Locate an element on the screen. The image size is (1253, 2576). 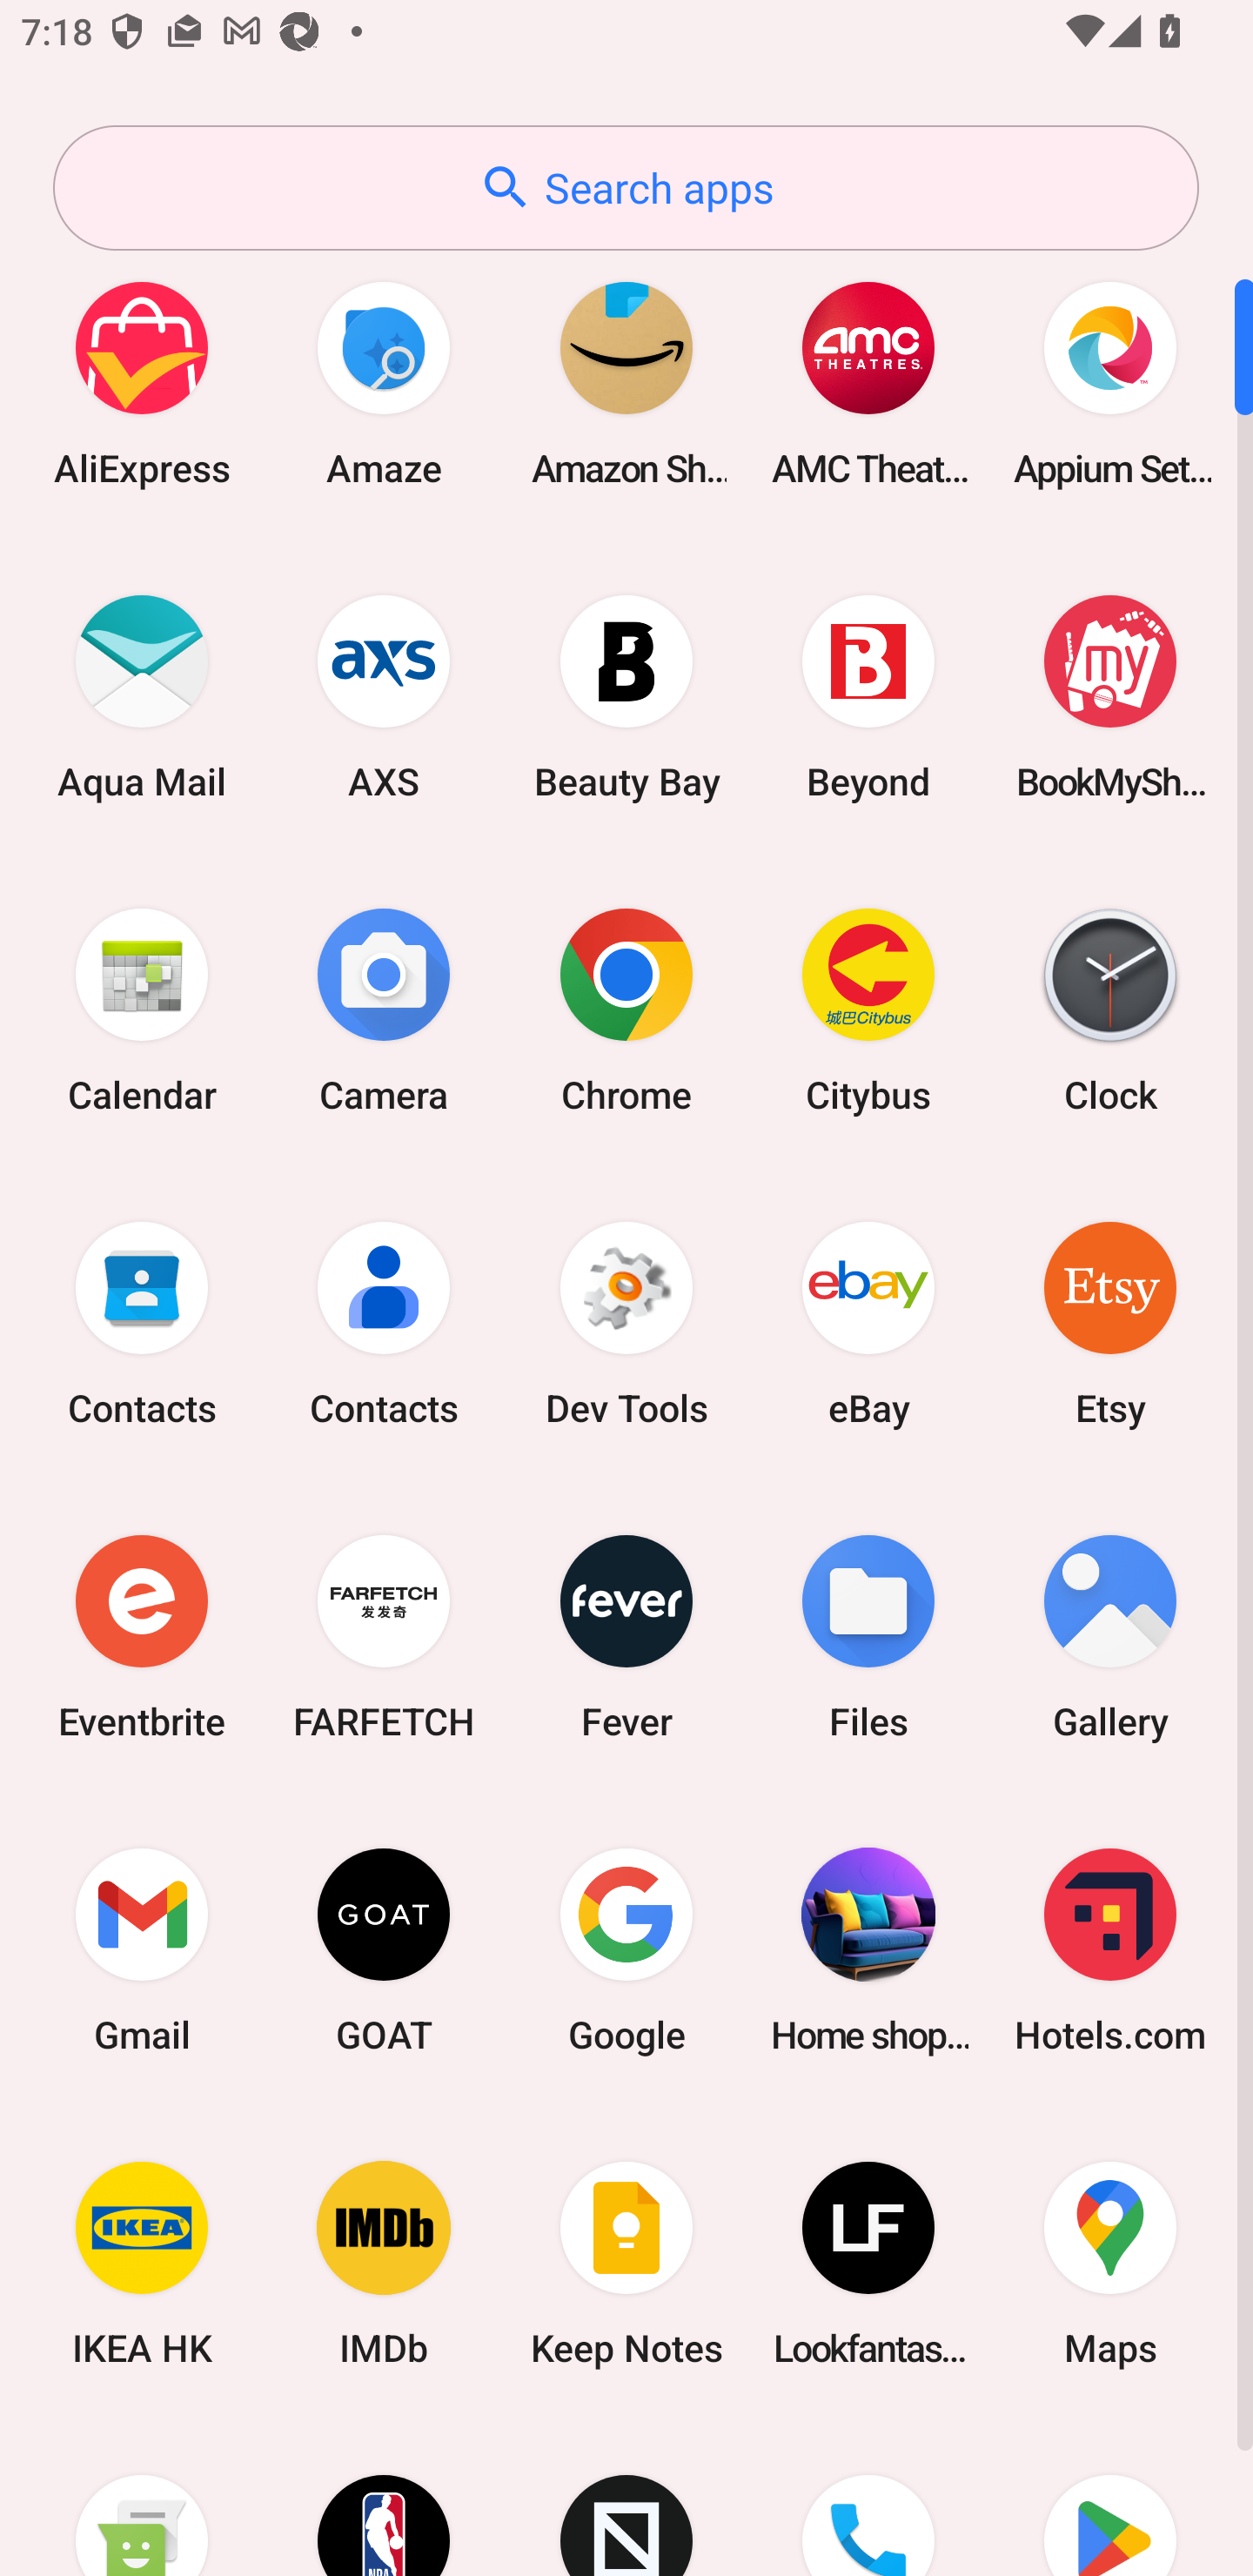
Gallery is located at coordinates (1110, 1636).